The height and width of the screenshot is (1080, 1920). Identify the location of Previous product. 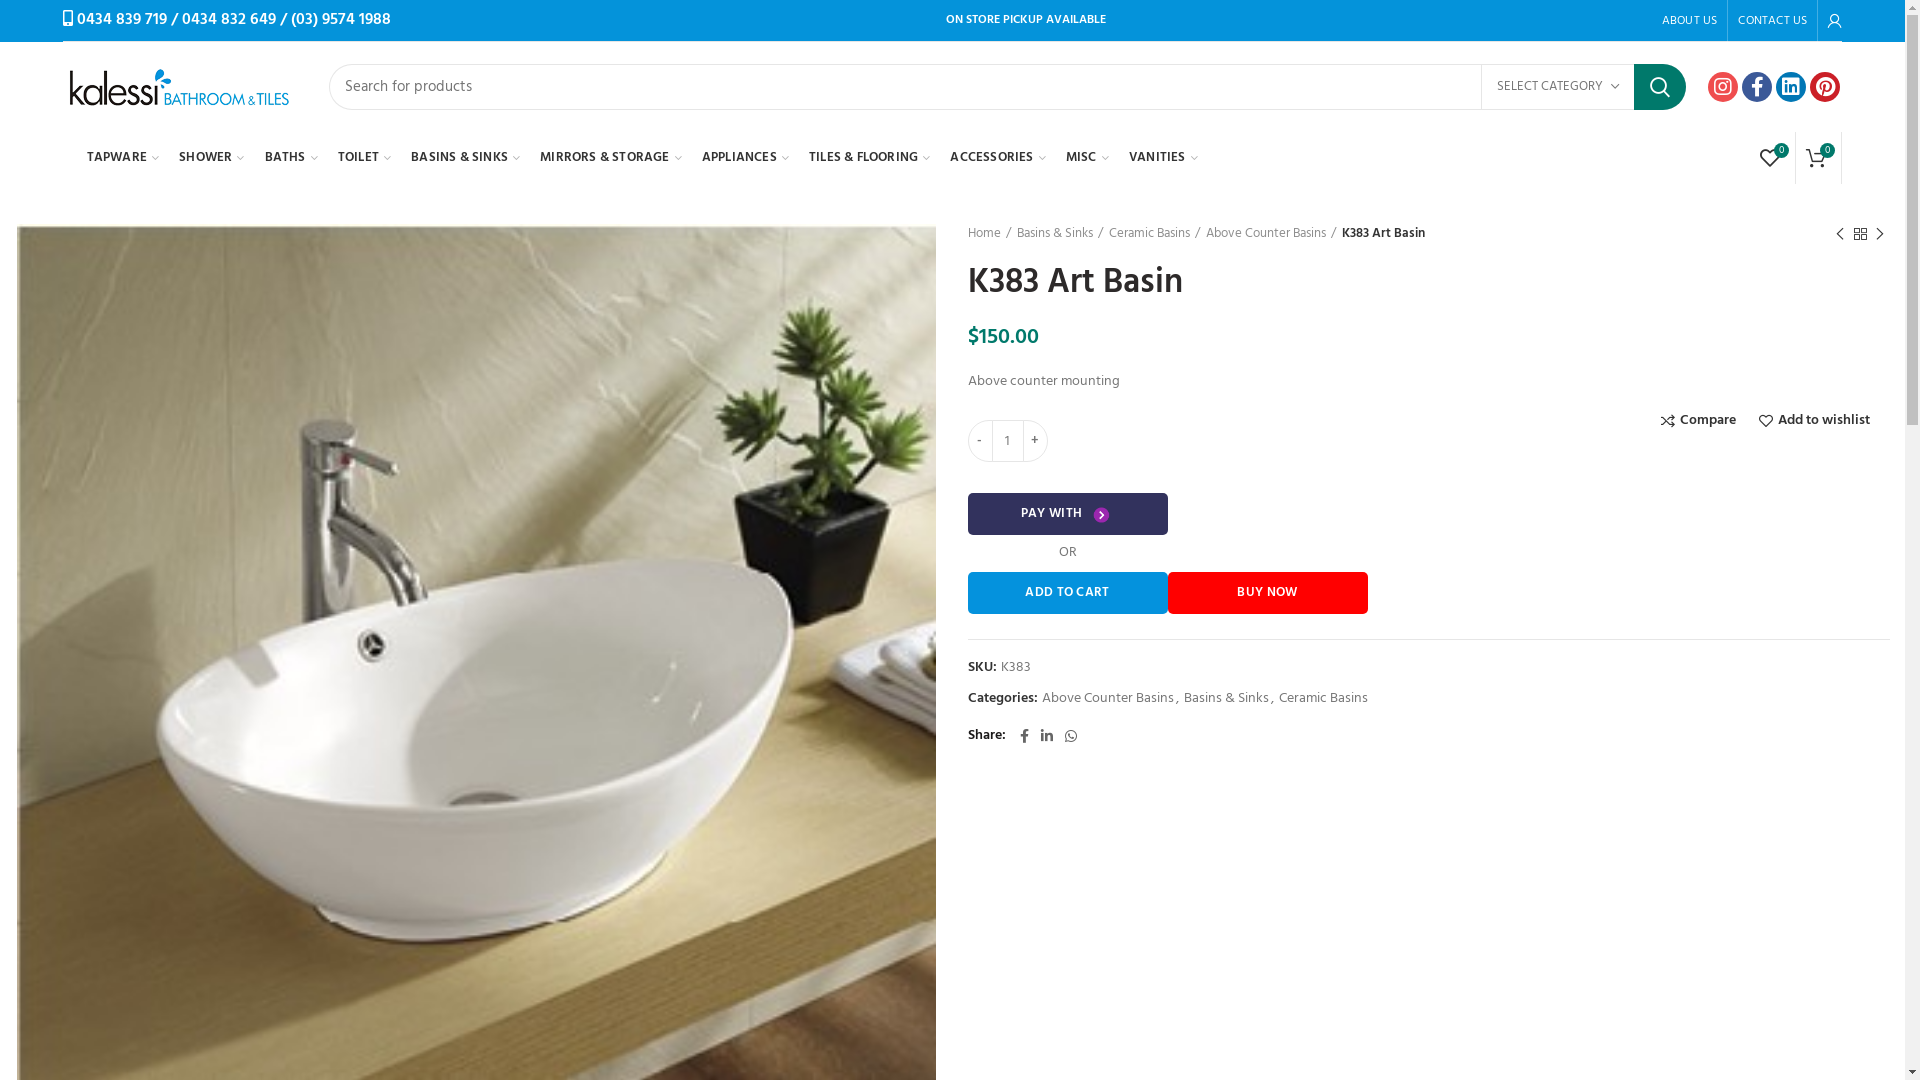
(1840, 234).